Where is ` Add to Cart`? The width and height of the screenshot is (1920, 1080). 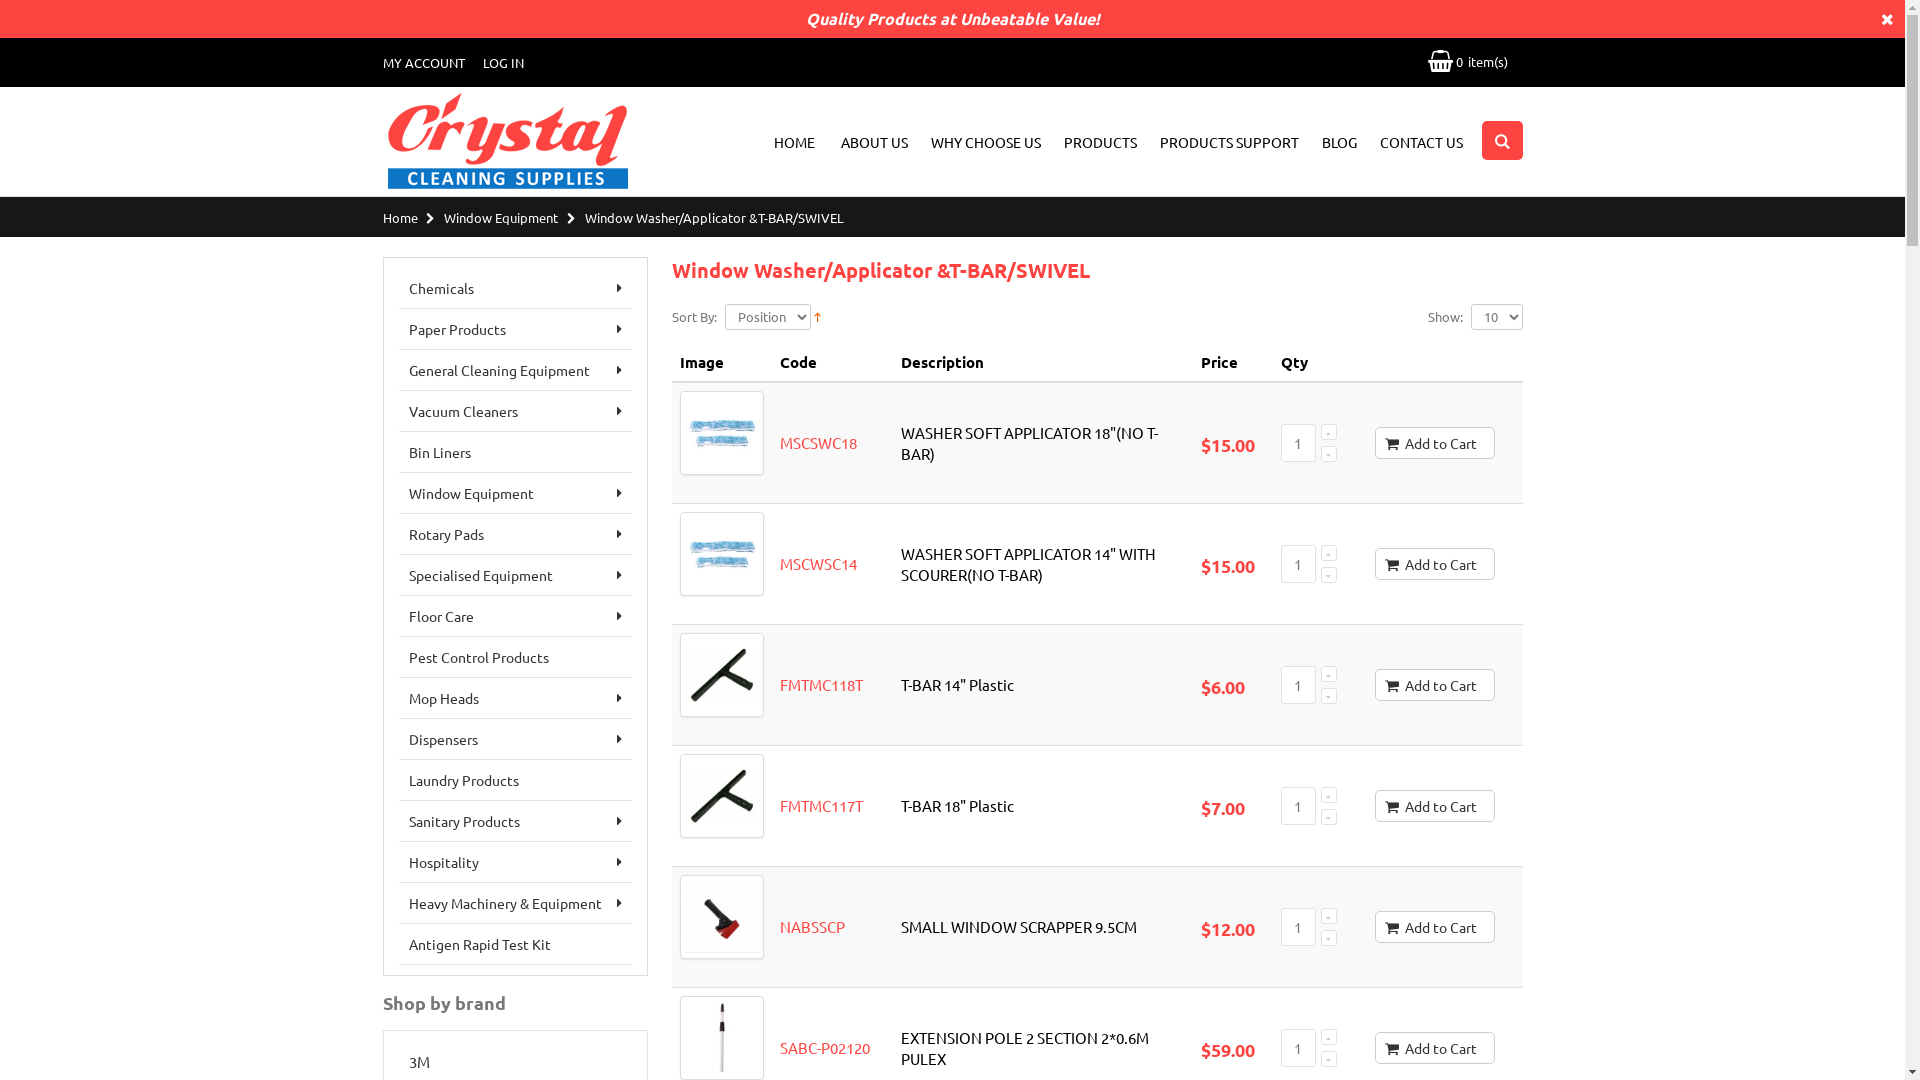
 Add to Cart is located at coordinates (1435, 1048).